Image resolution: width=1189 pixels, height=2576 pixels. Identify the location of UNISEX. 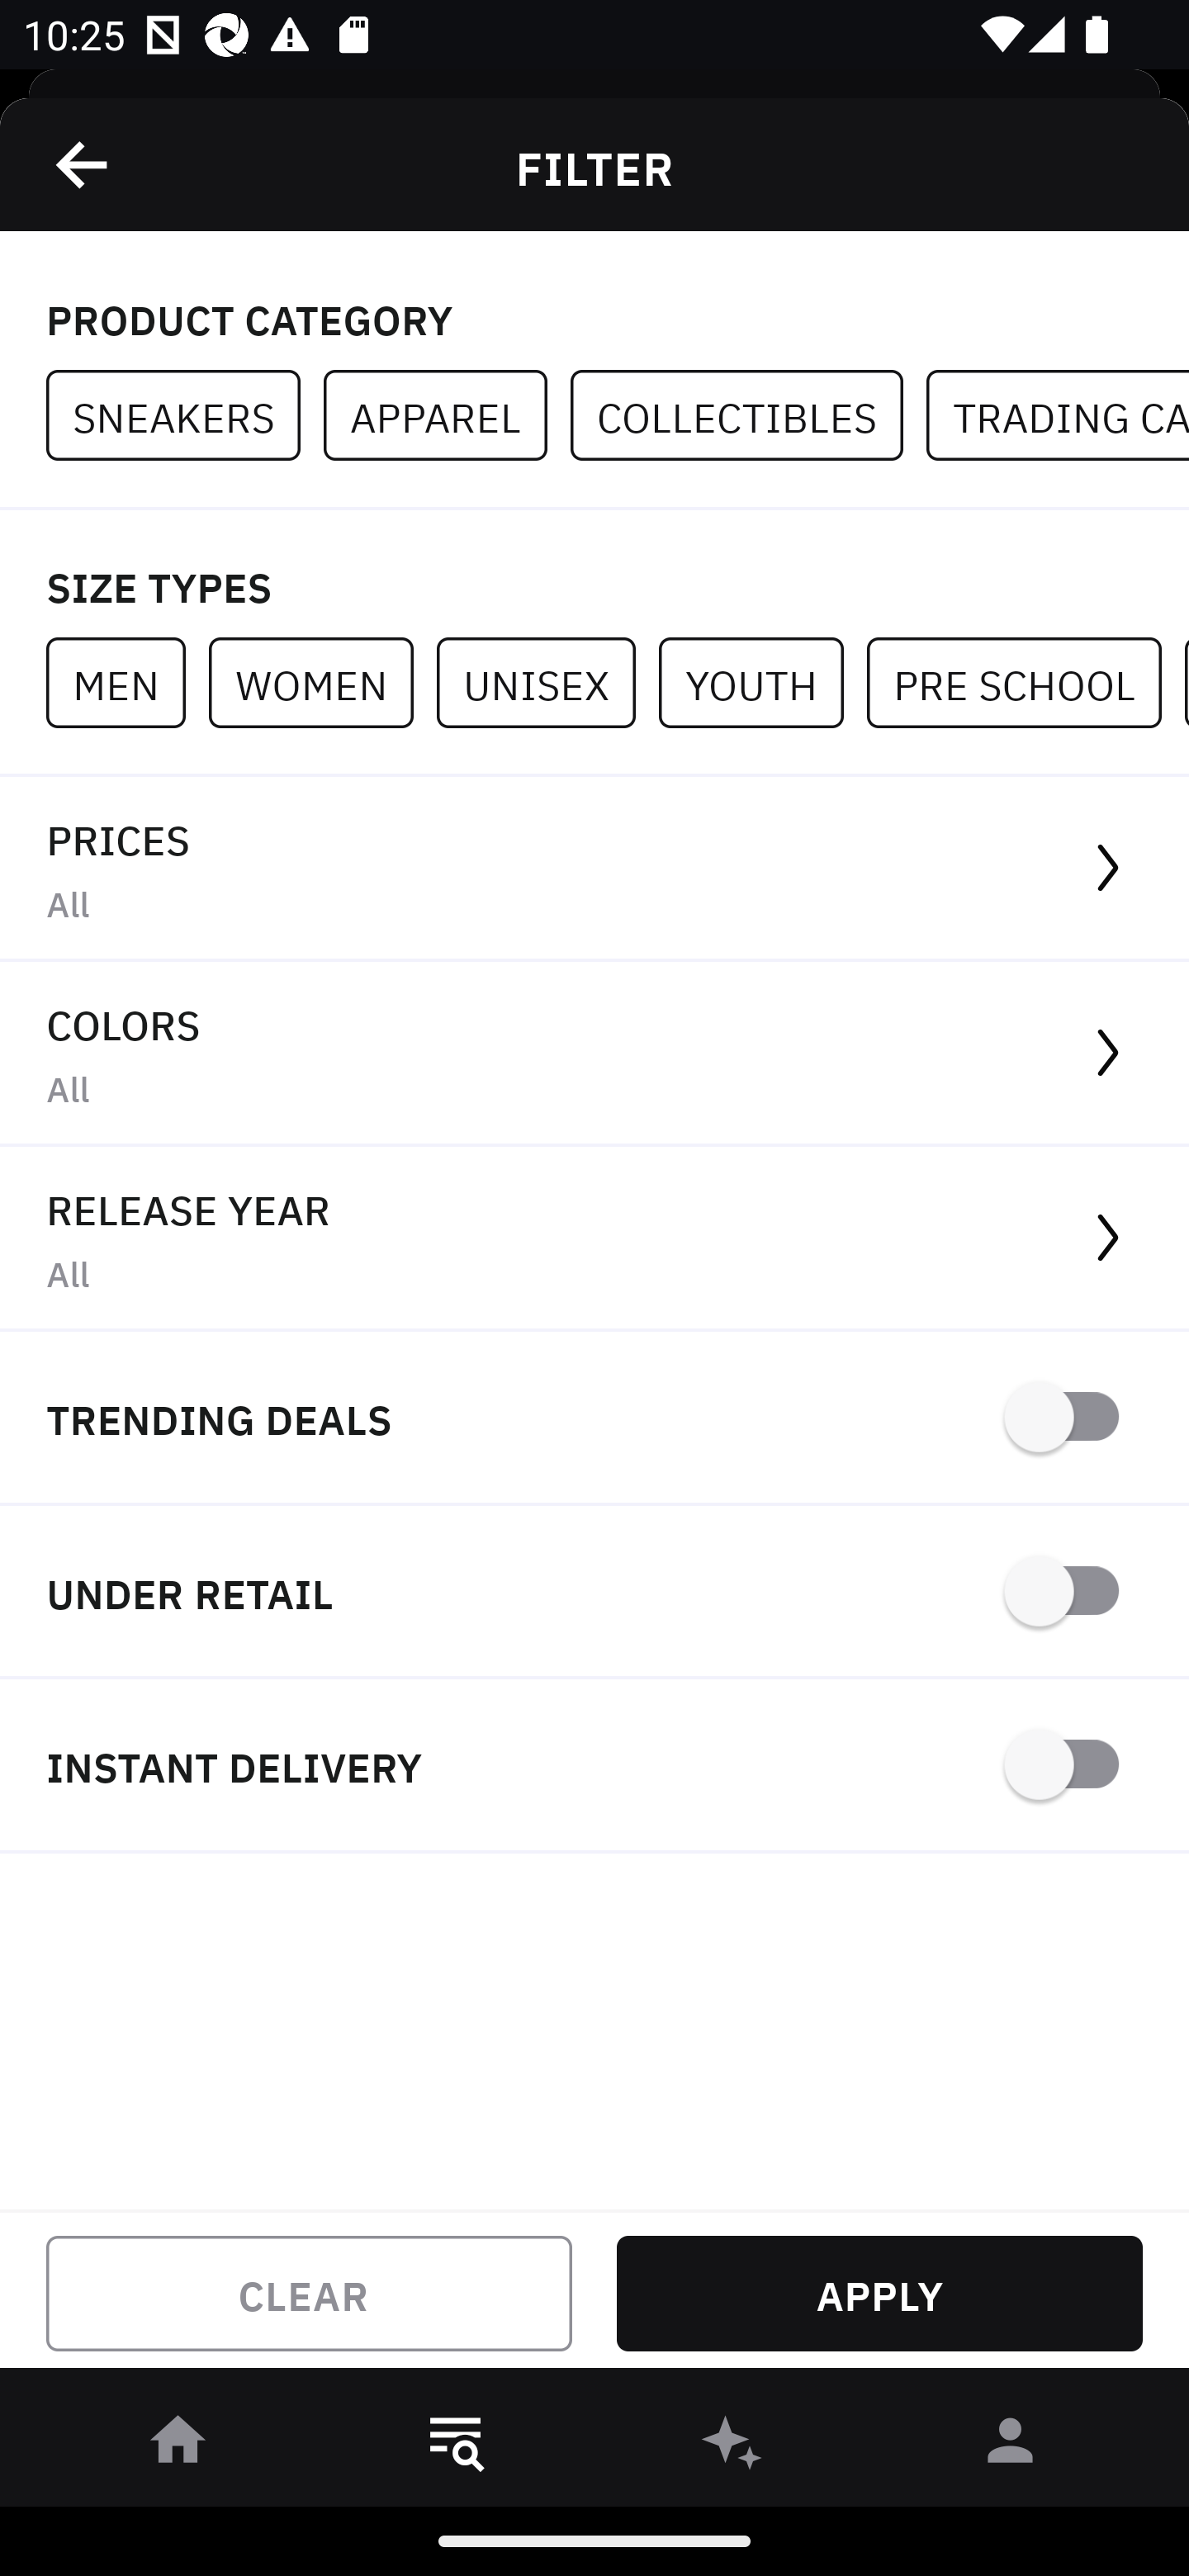
(547, 682).